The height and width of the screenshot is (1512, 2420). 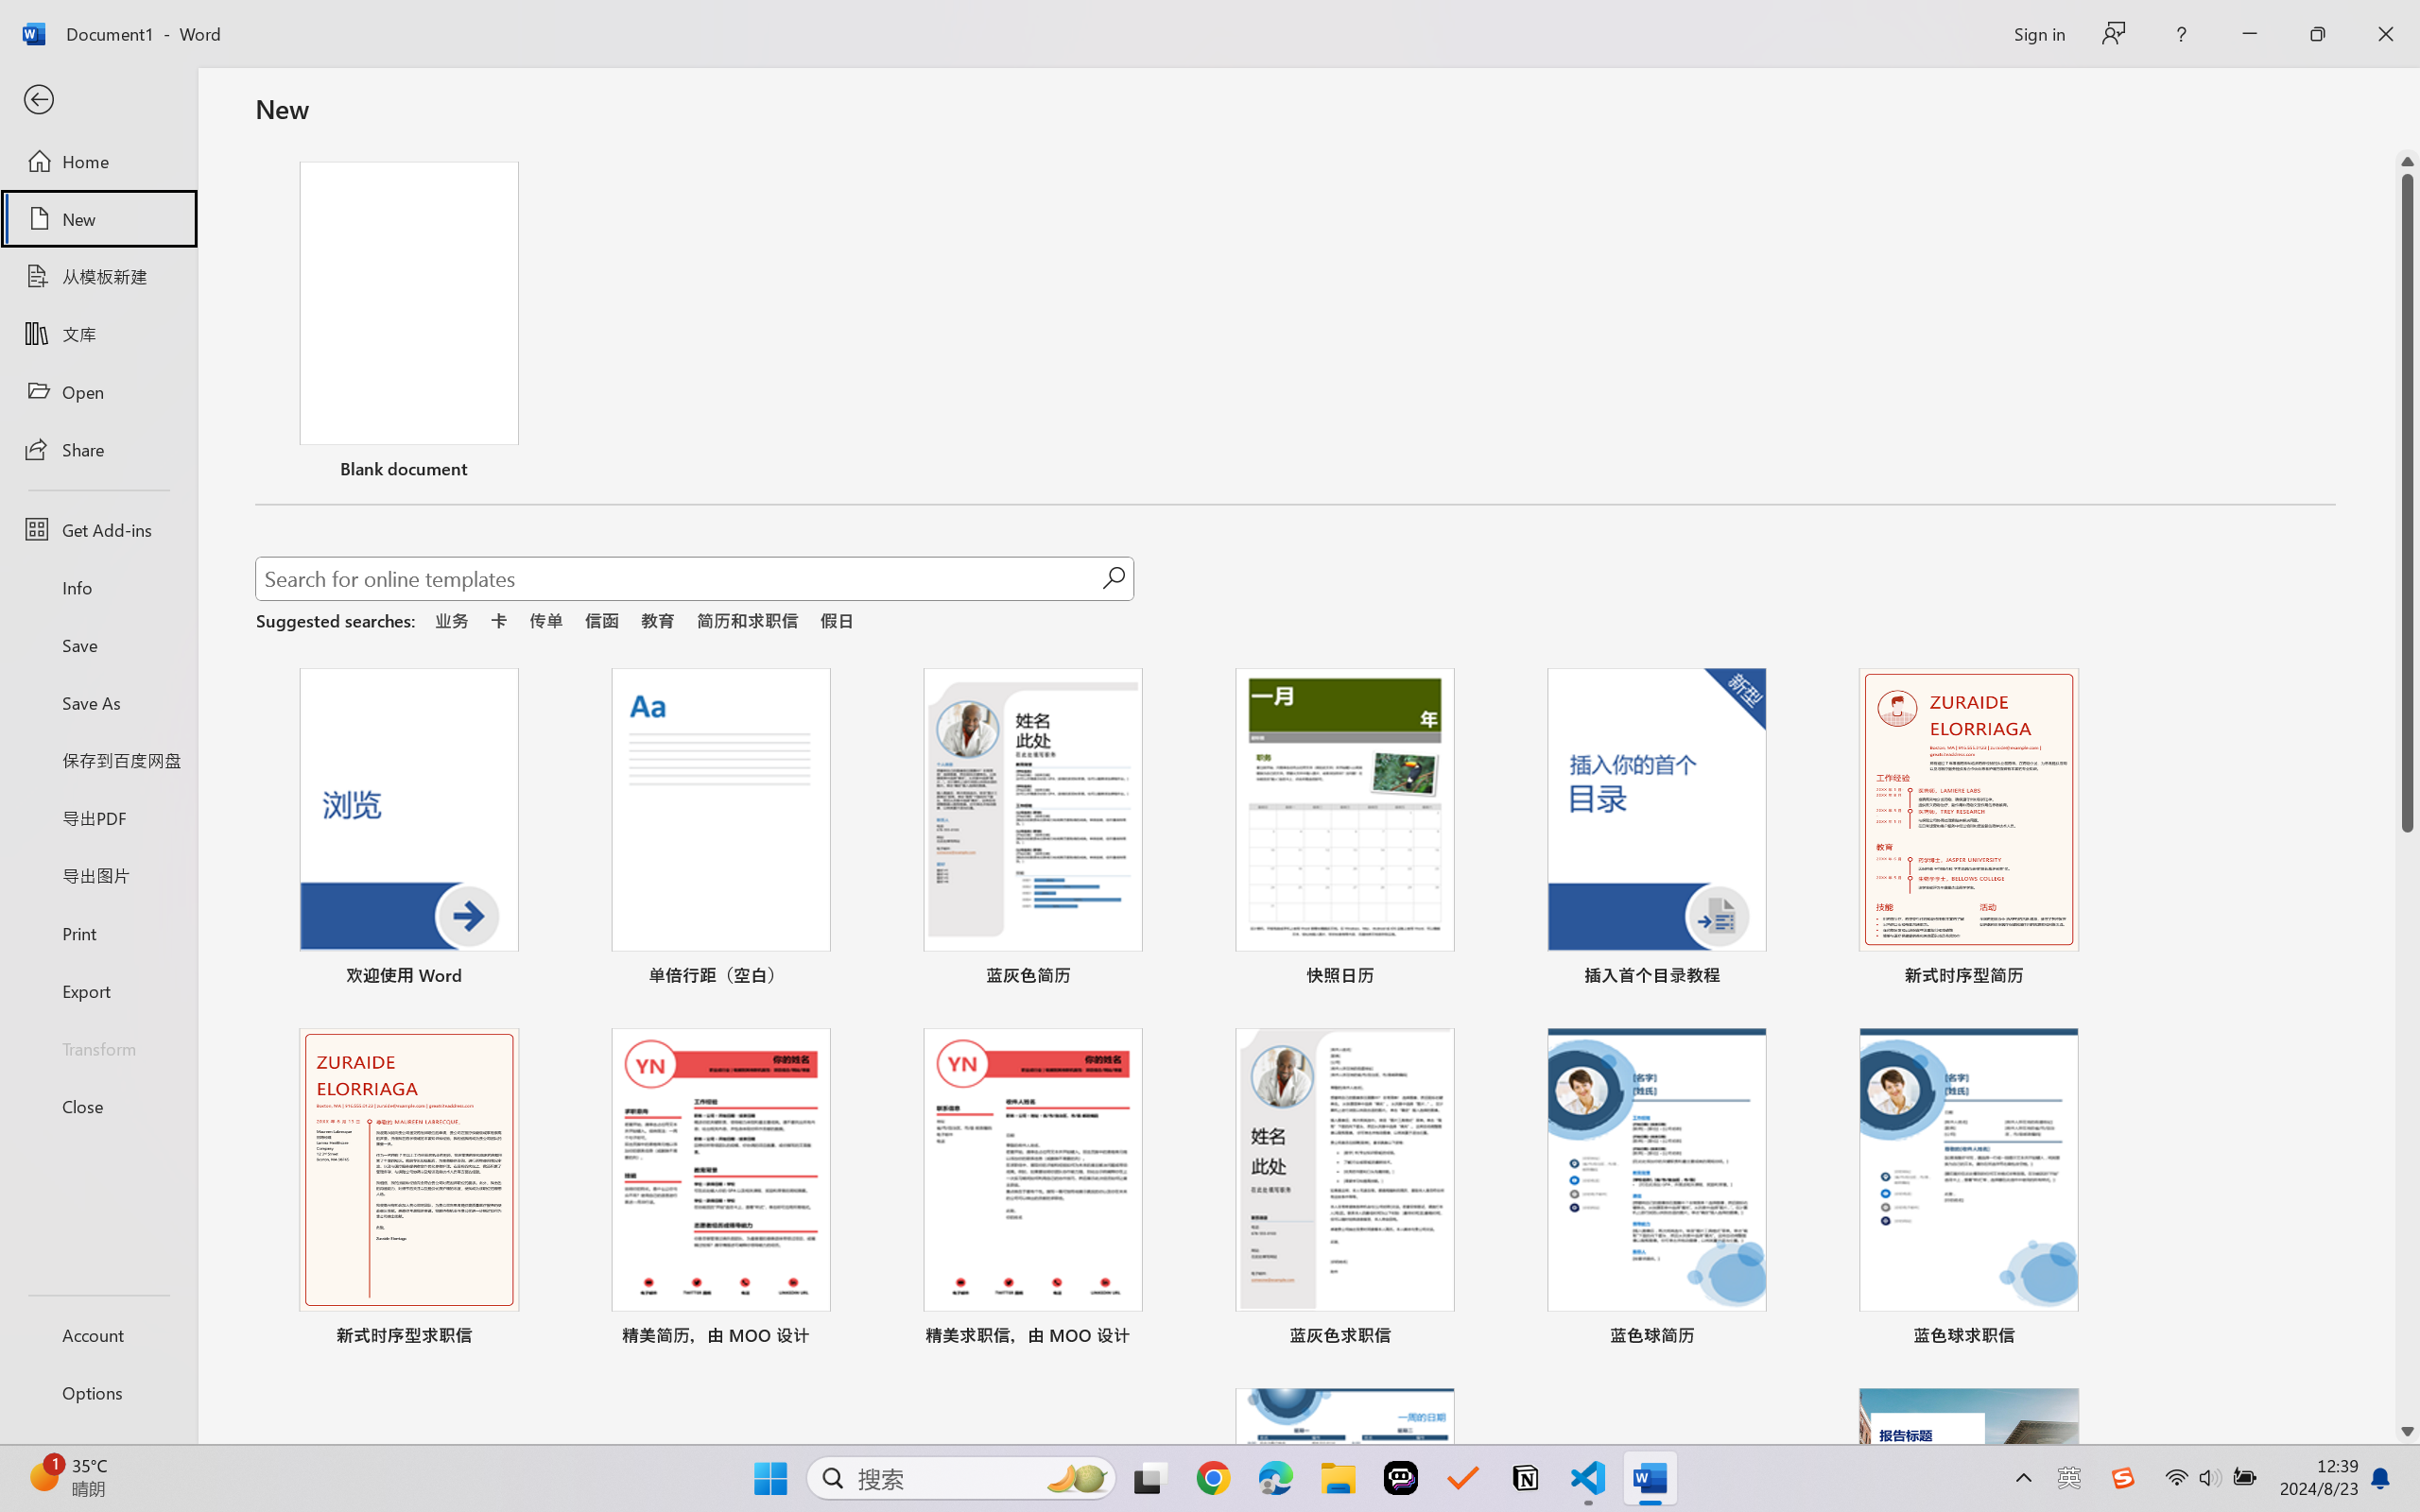 I want to click on Start searching, so click(x=1114, y=578).